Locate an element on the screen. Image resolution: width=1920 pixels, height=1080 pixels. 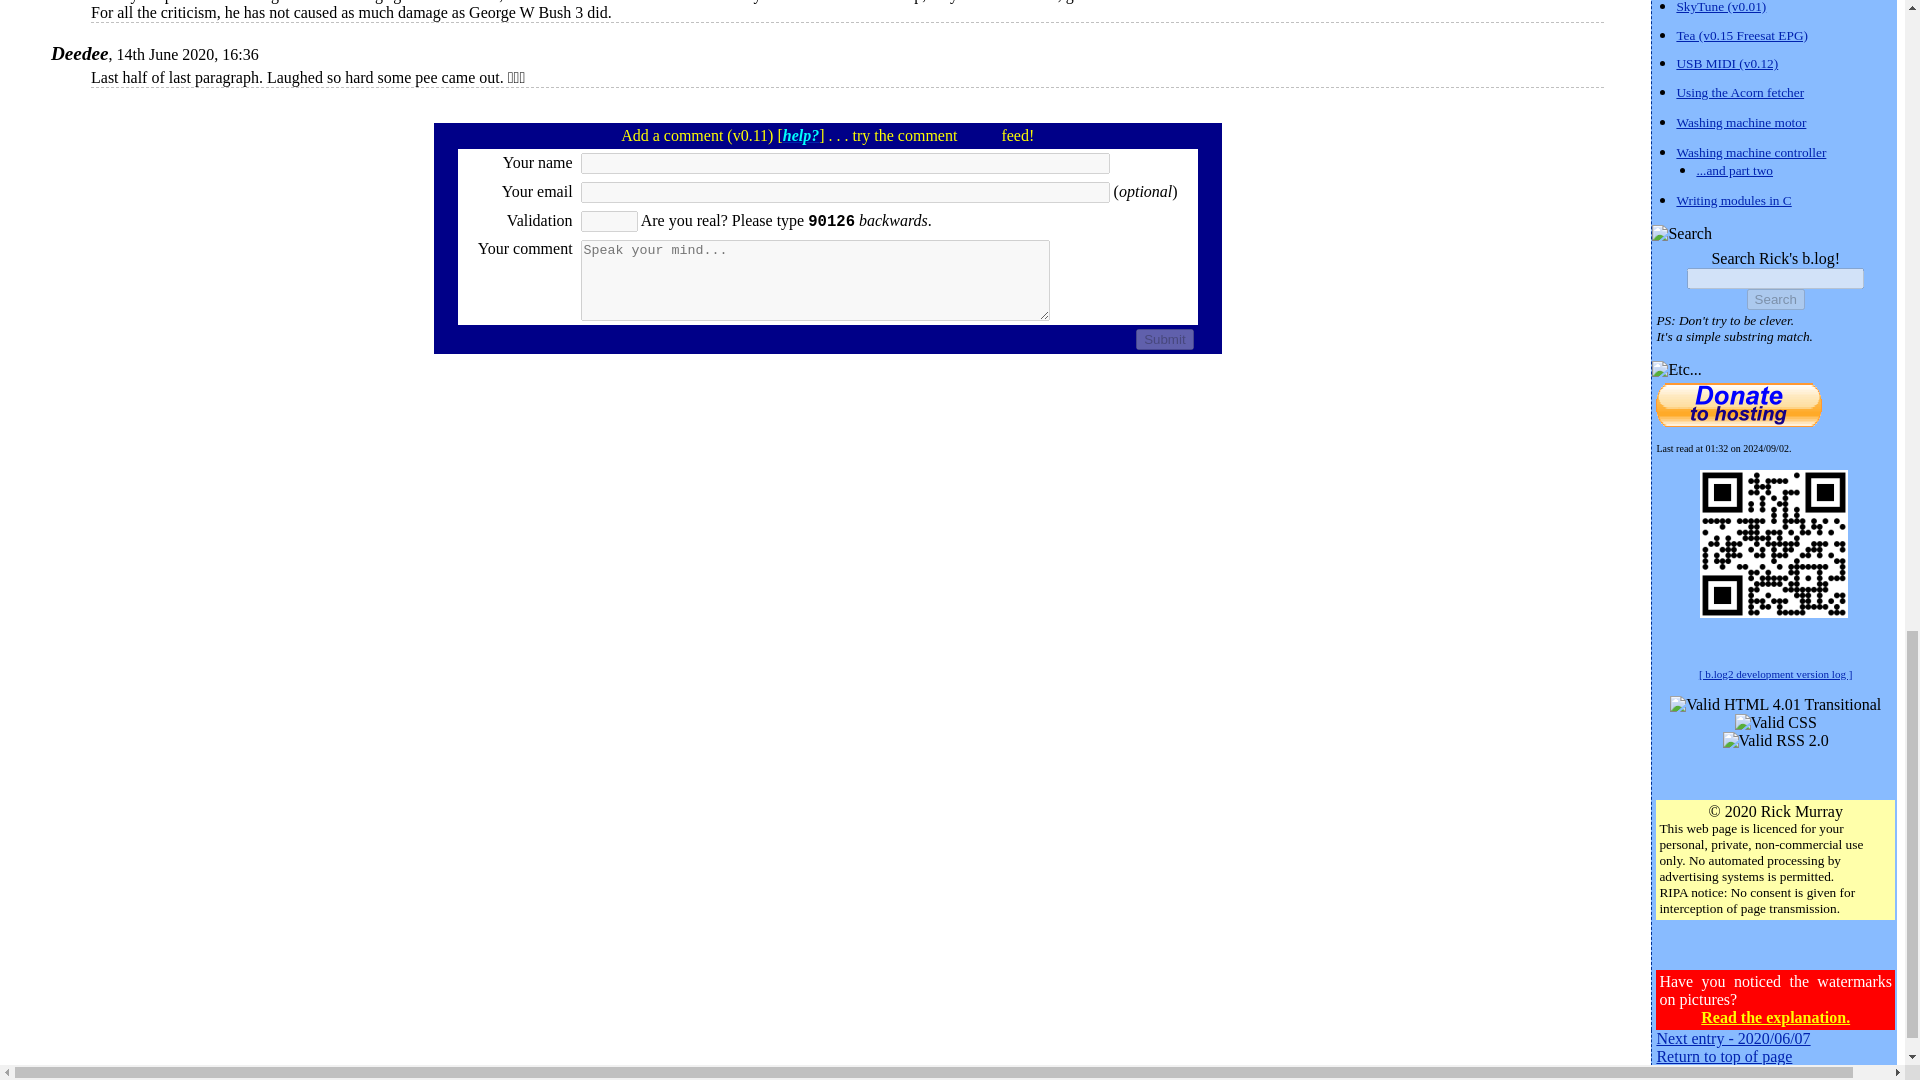
Search is located at coordinates (1776, 299).